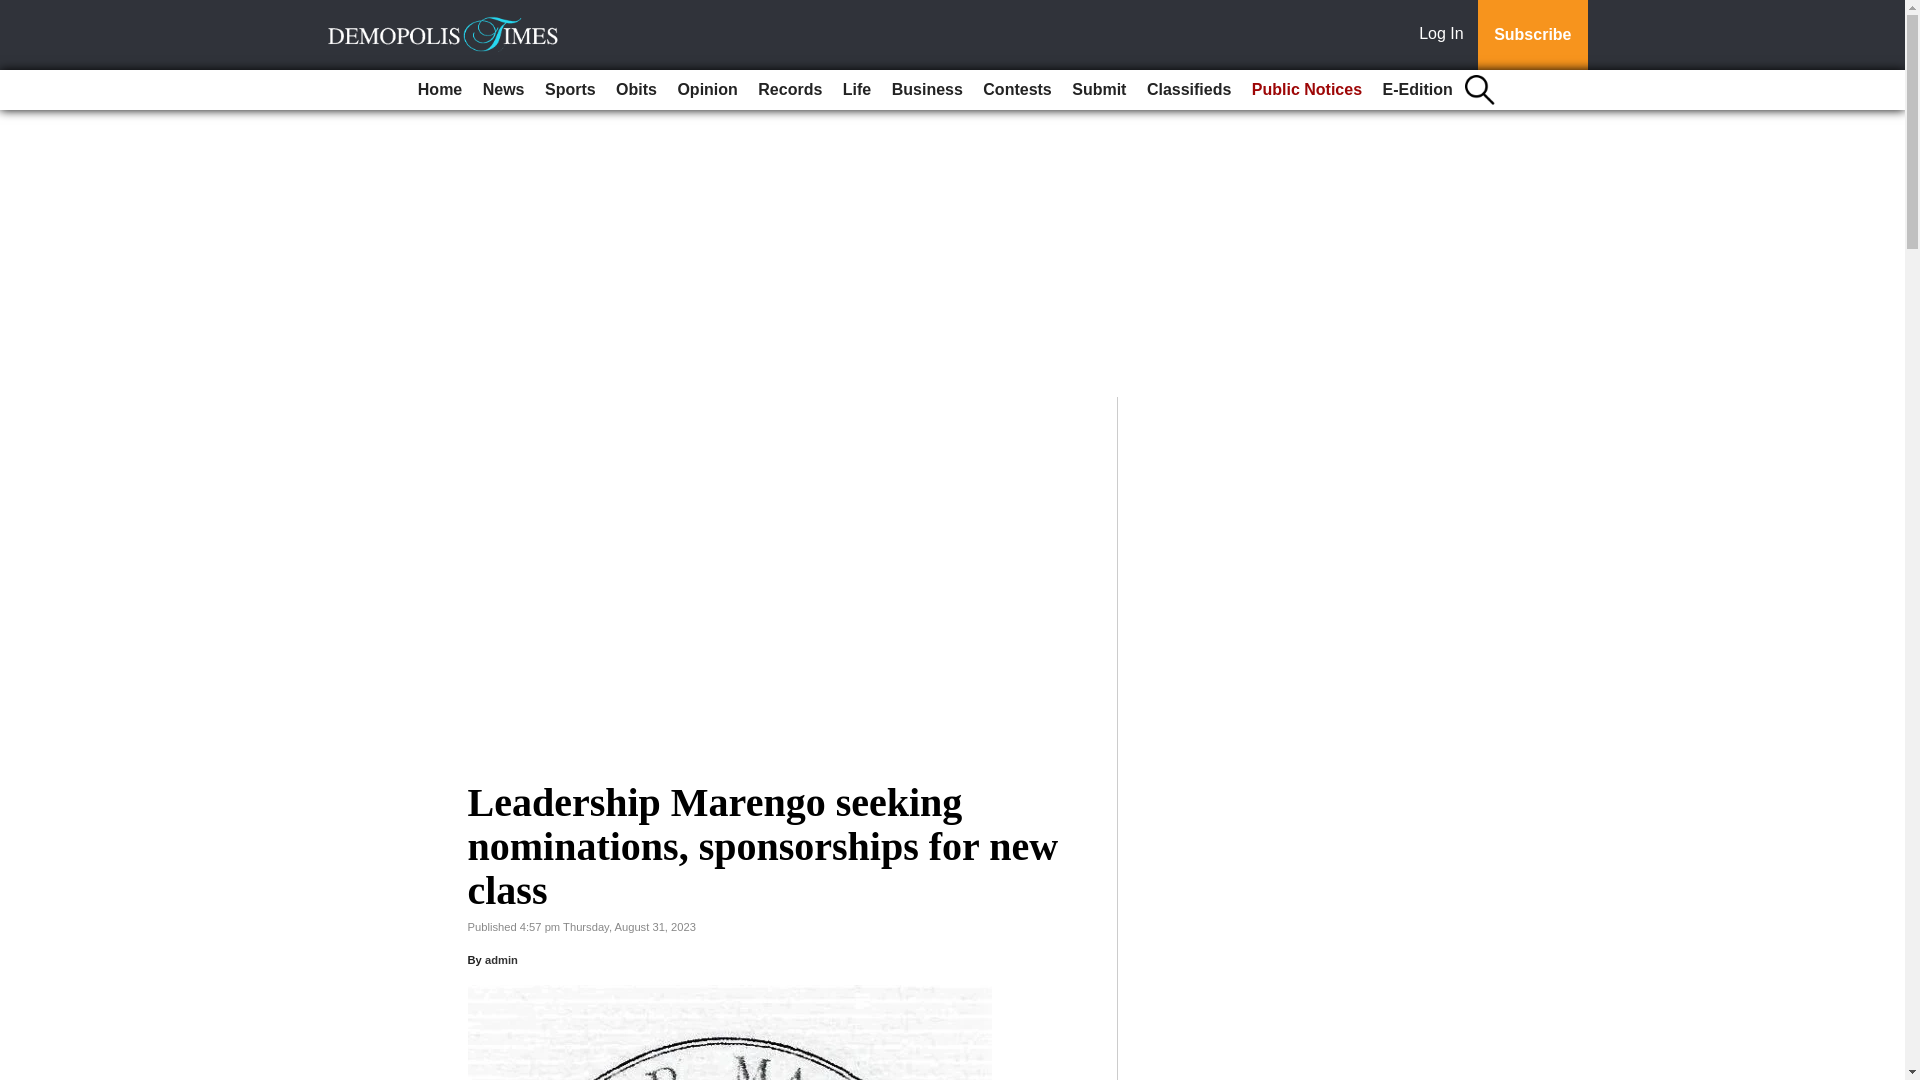 The height and width of the screenshot is (1080, 1920). What do you see at coordinates (502, 959) in the screenshot?
I see `admin` at bounding box center [502, 959].